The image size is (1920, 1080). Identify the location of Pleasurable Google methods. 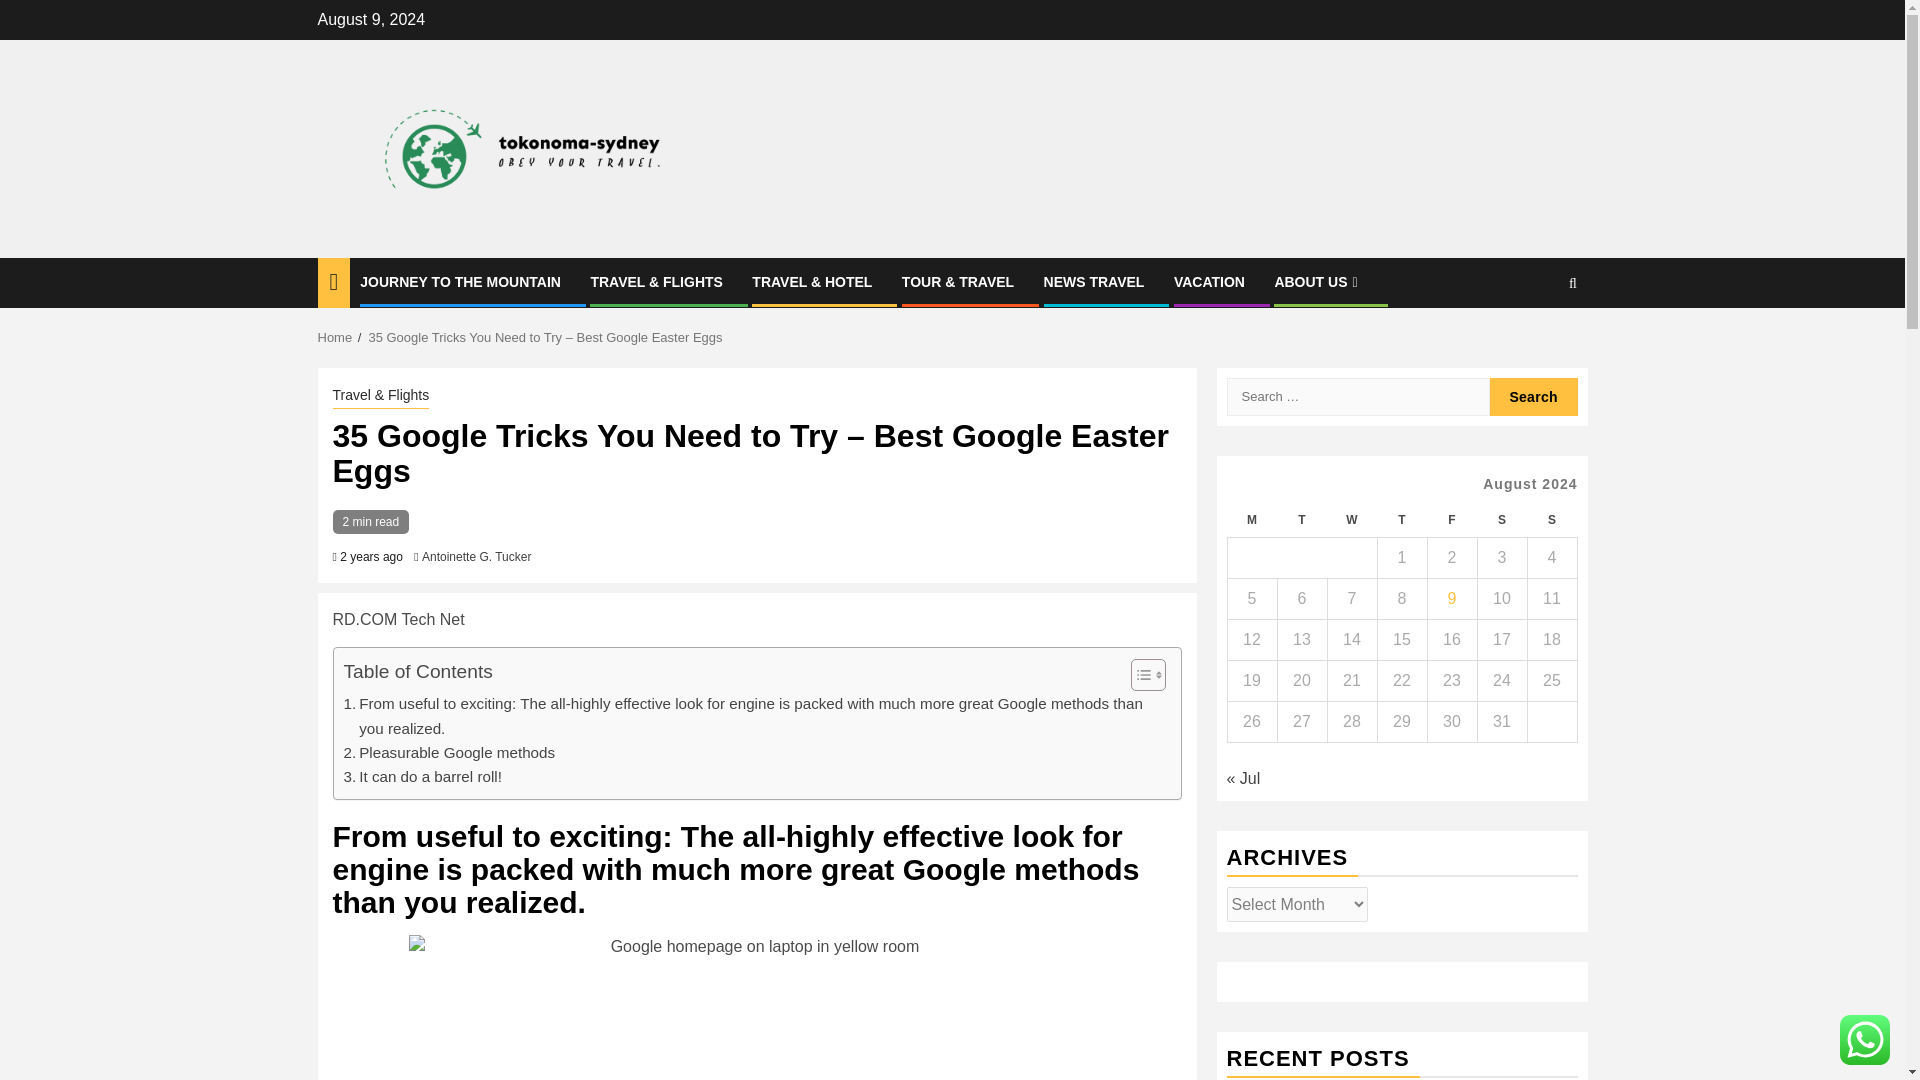
(450, 752).